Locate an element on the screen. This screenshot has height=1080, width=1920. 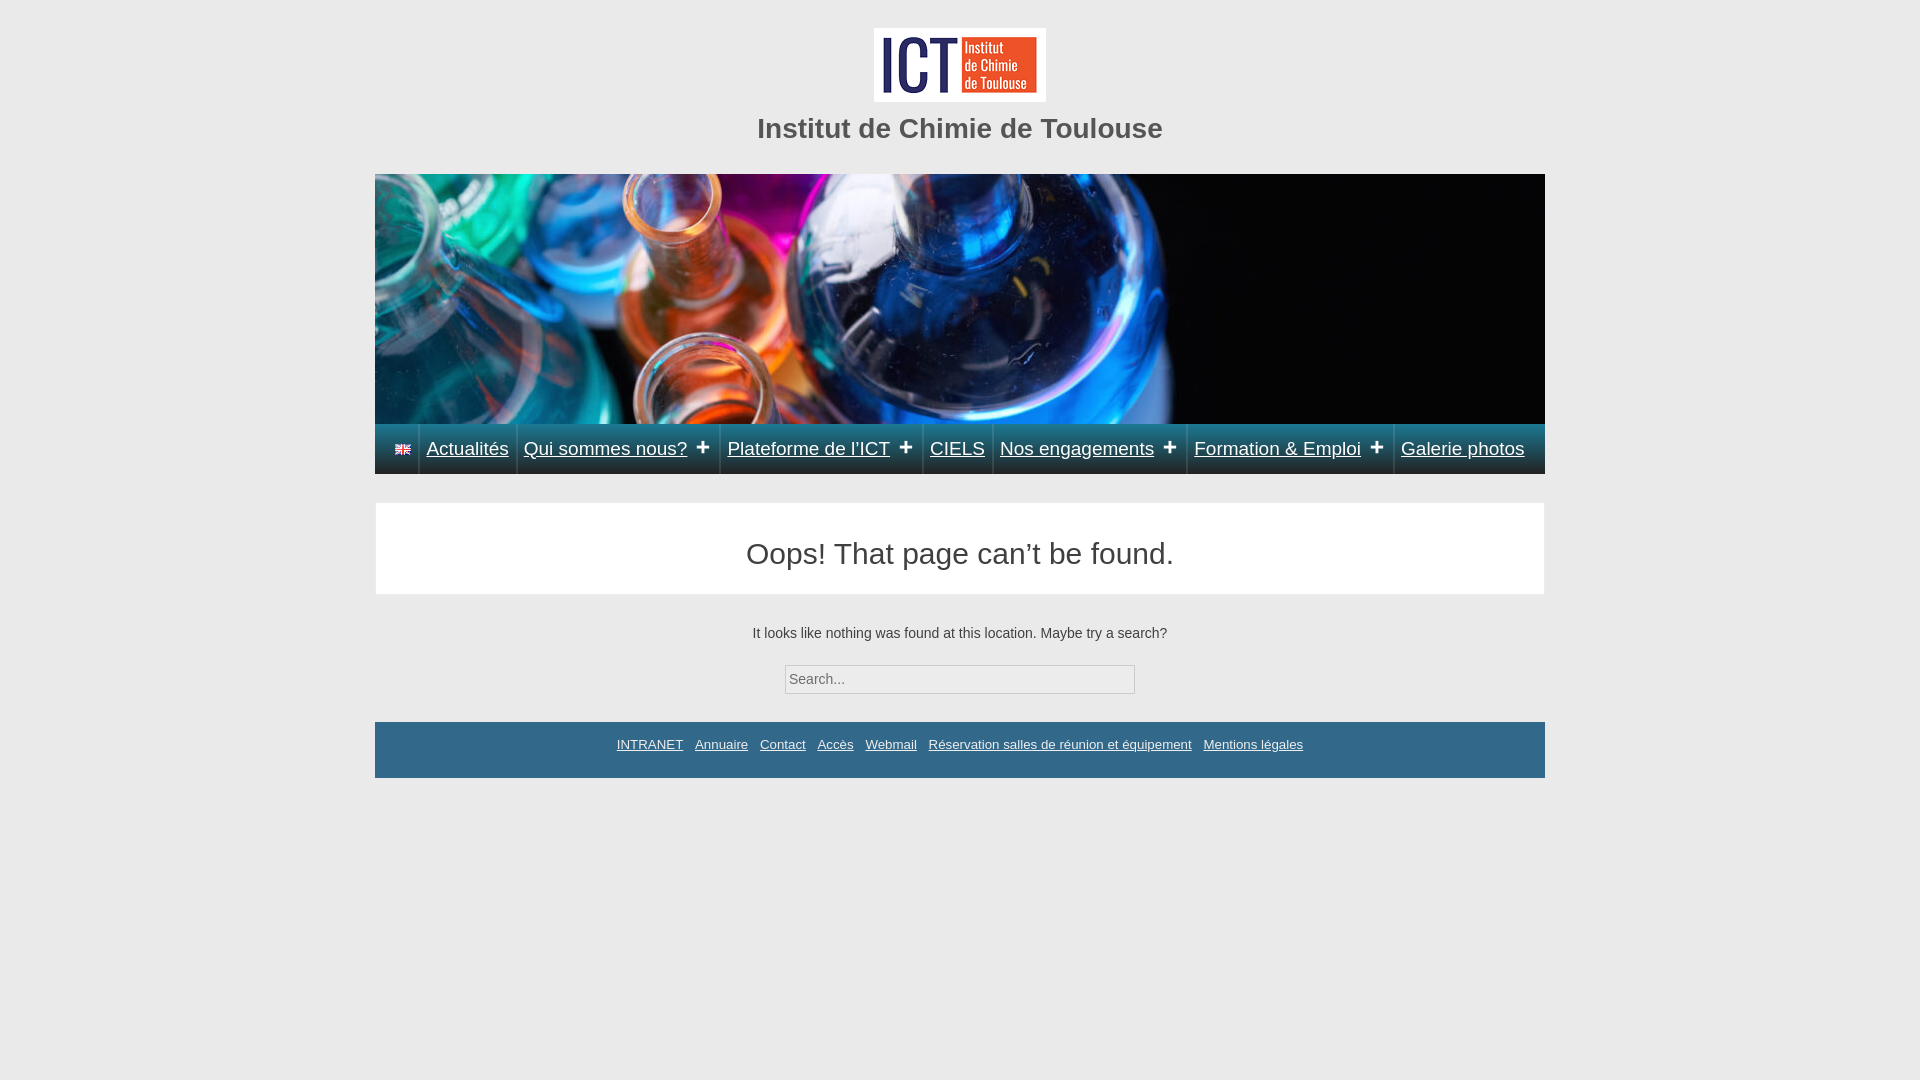
Qui sommes nous? is located at coordinates (618, 449).